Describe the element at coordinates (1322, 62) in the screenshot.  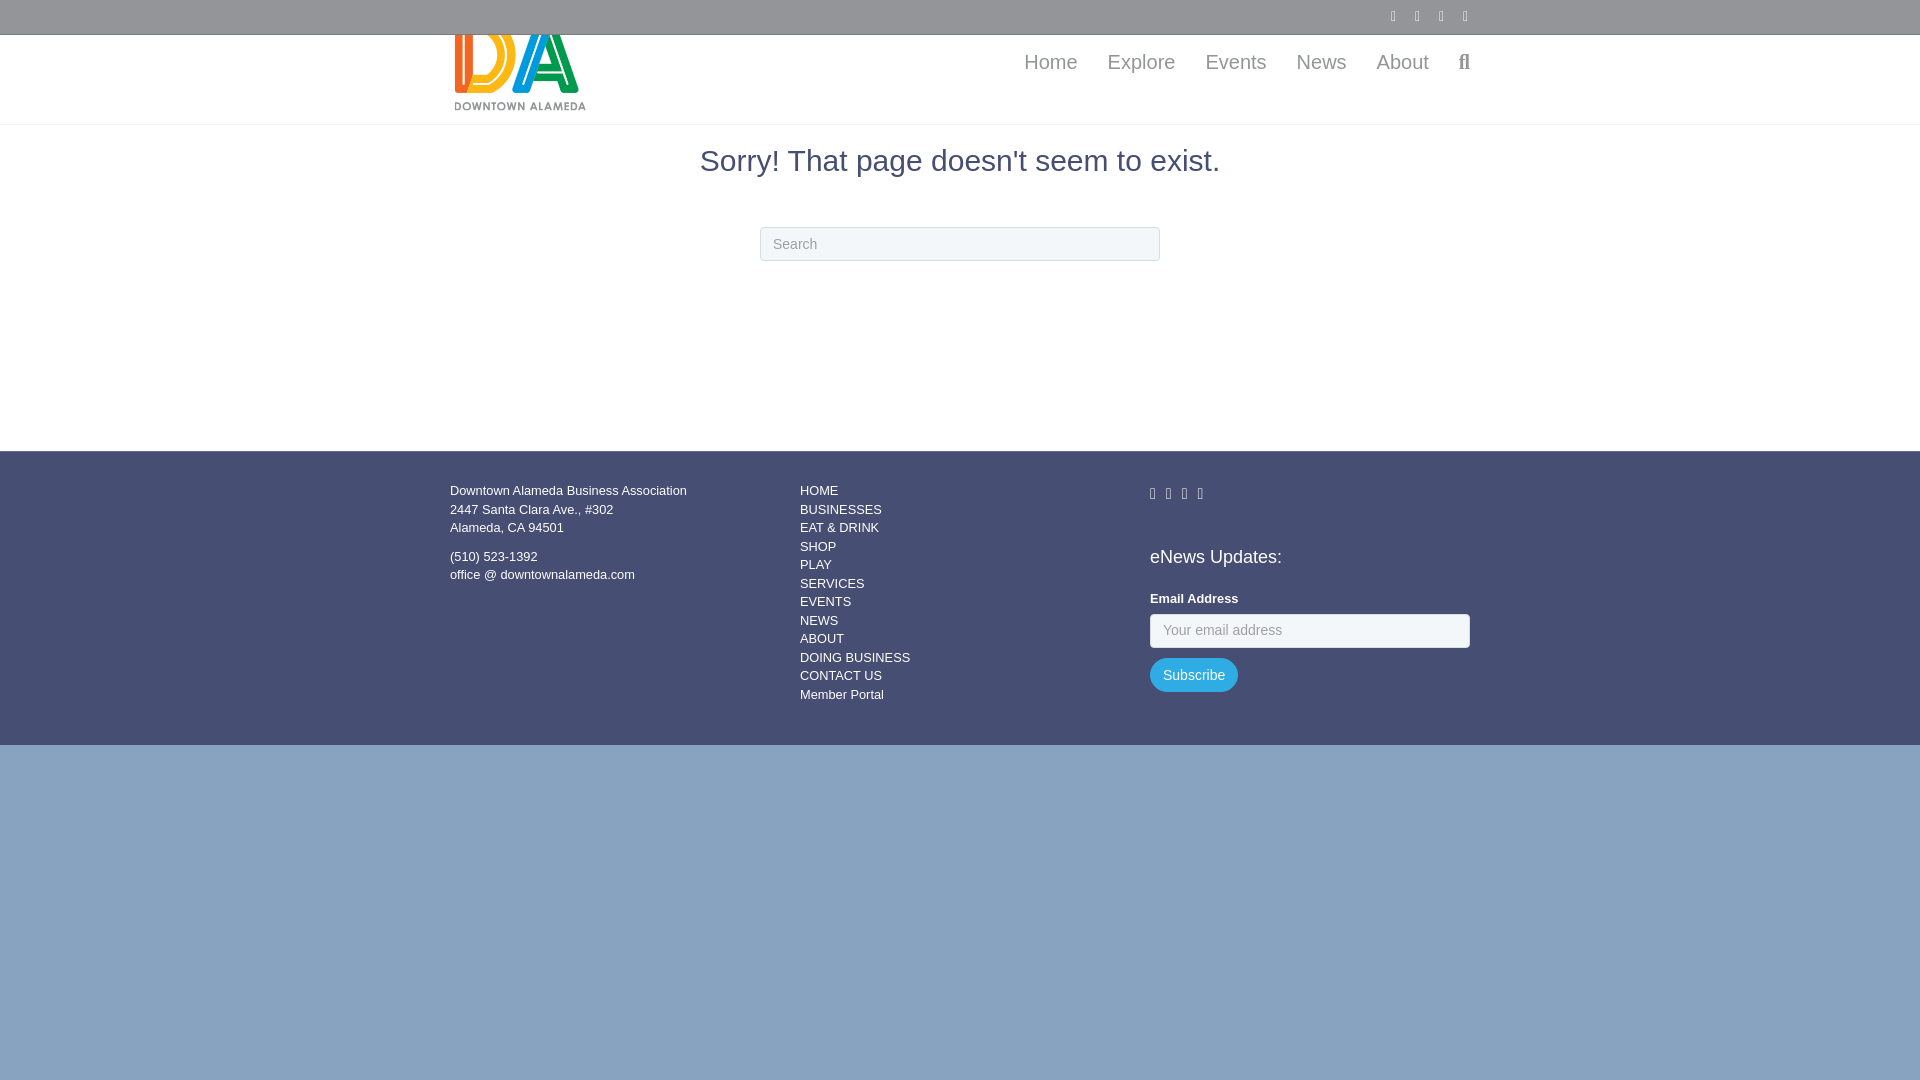
I see `News` at that location.